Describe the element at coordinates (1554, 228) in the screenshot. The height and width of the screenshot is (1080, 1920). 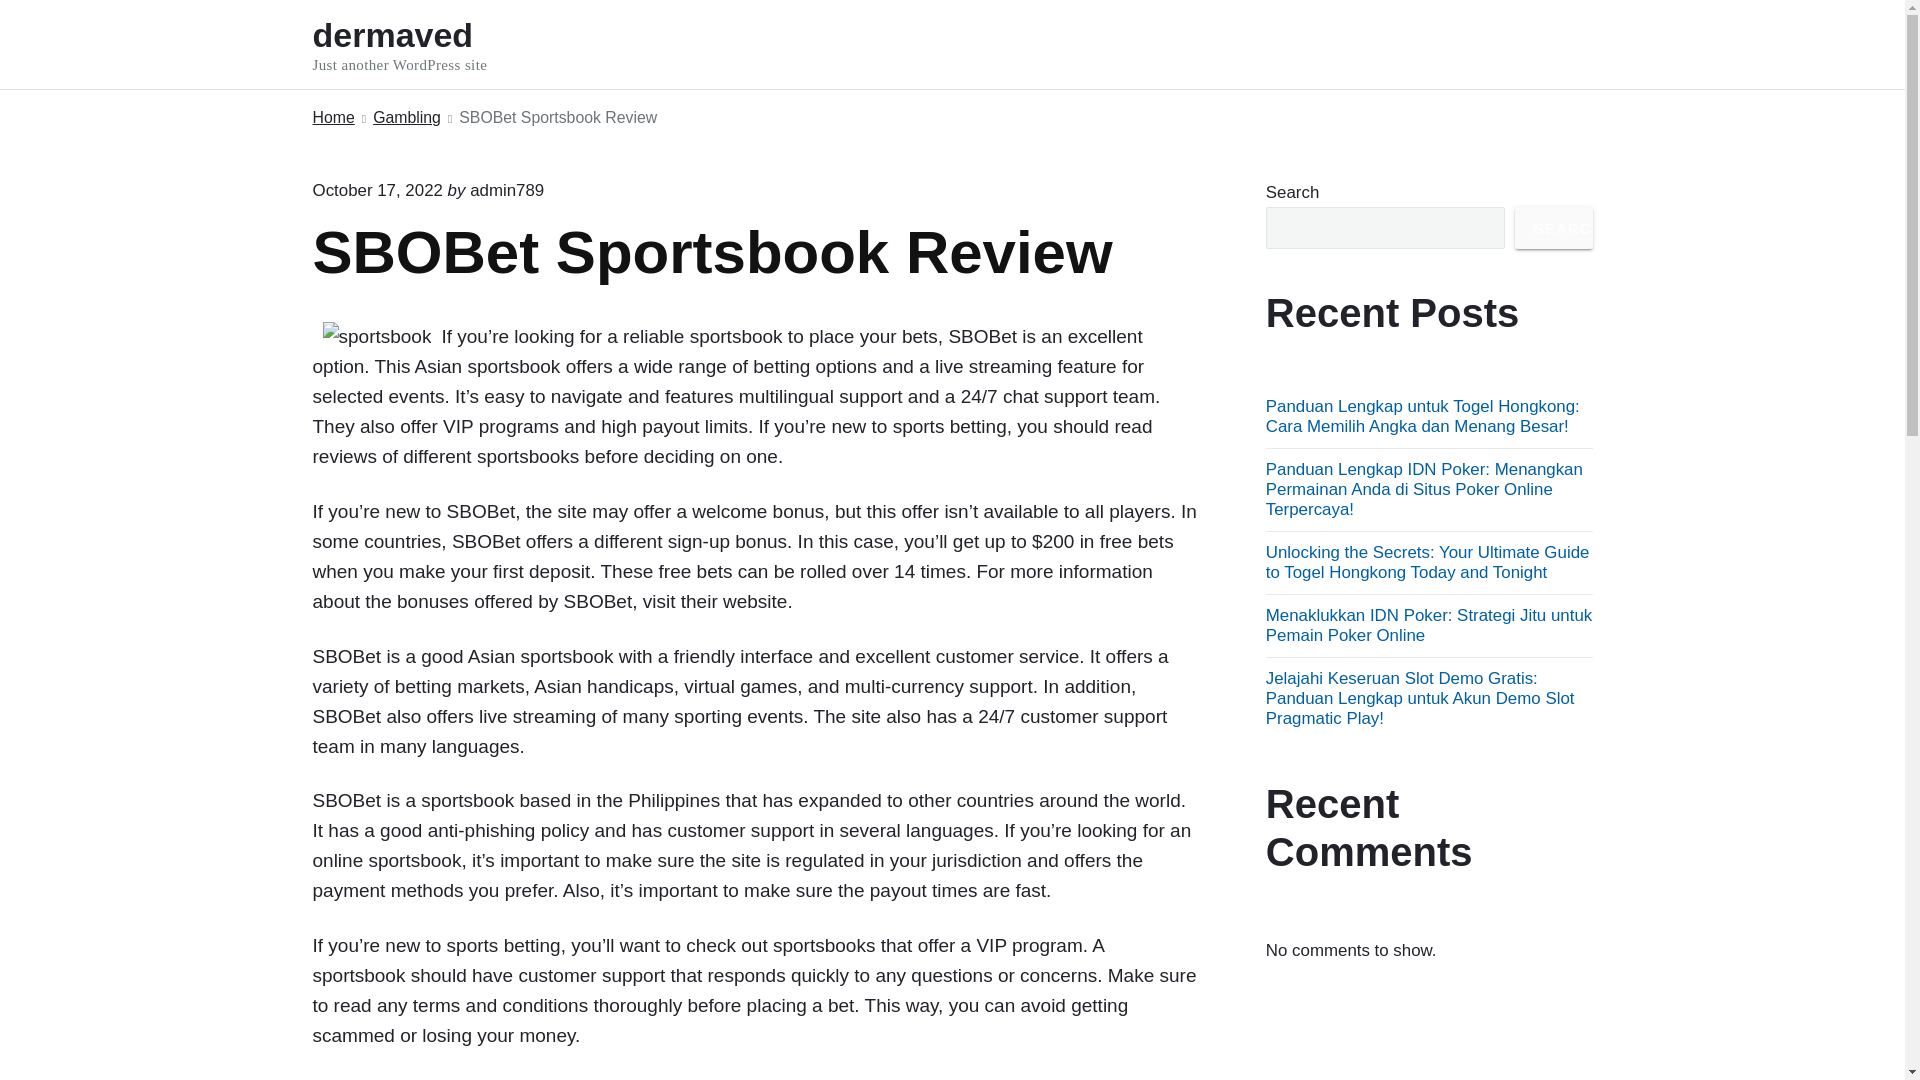
I see `Monday, October 17, 2022, 4:19 am` at that location.